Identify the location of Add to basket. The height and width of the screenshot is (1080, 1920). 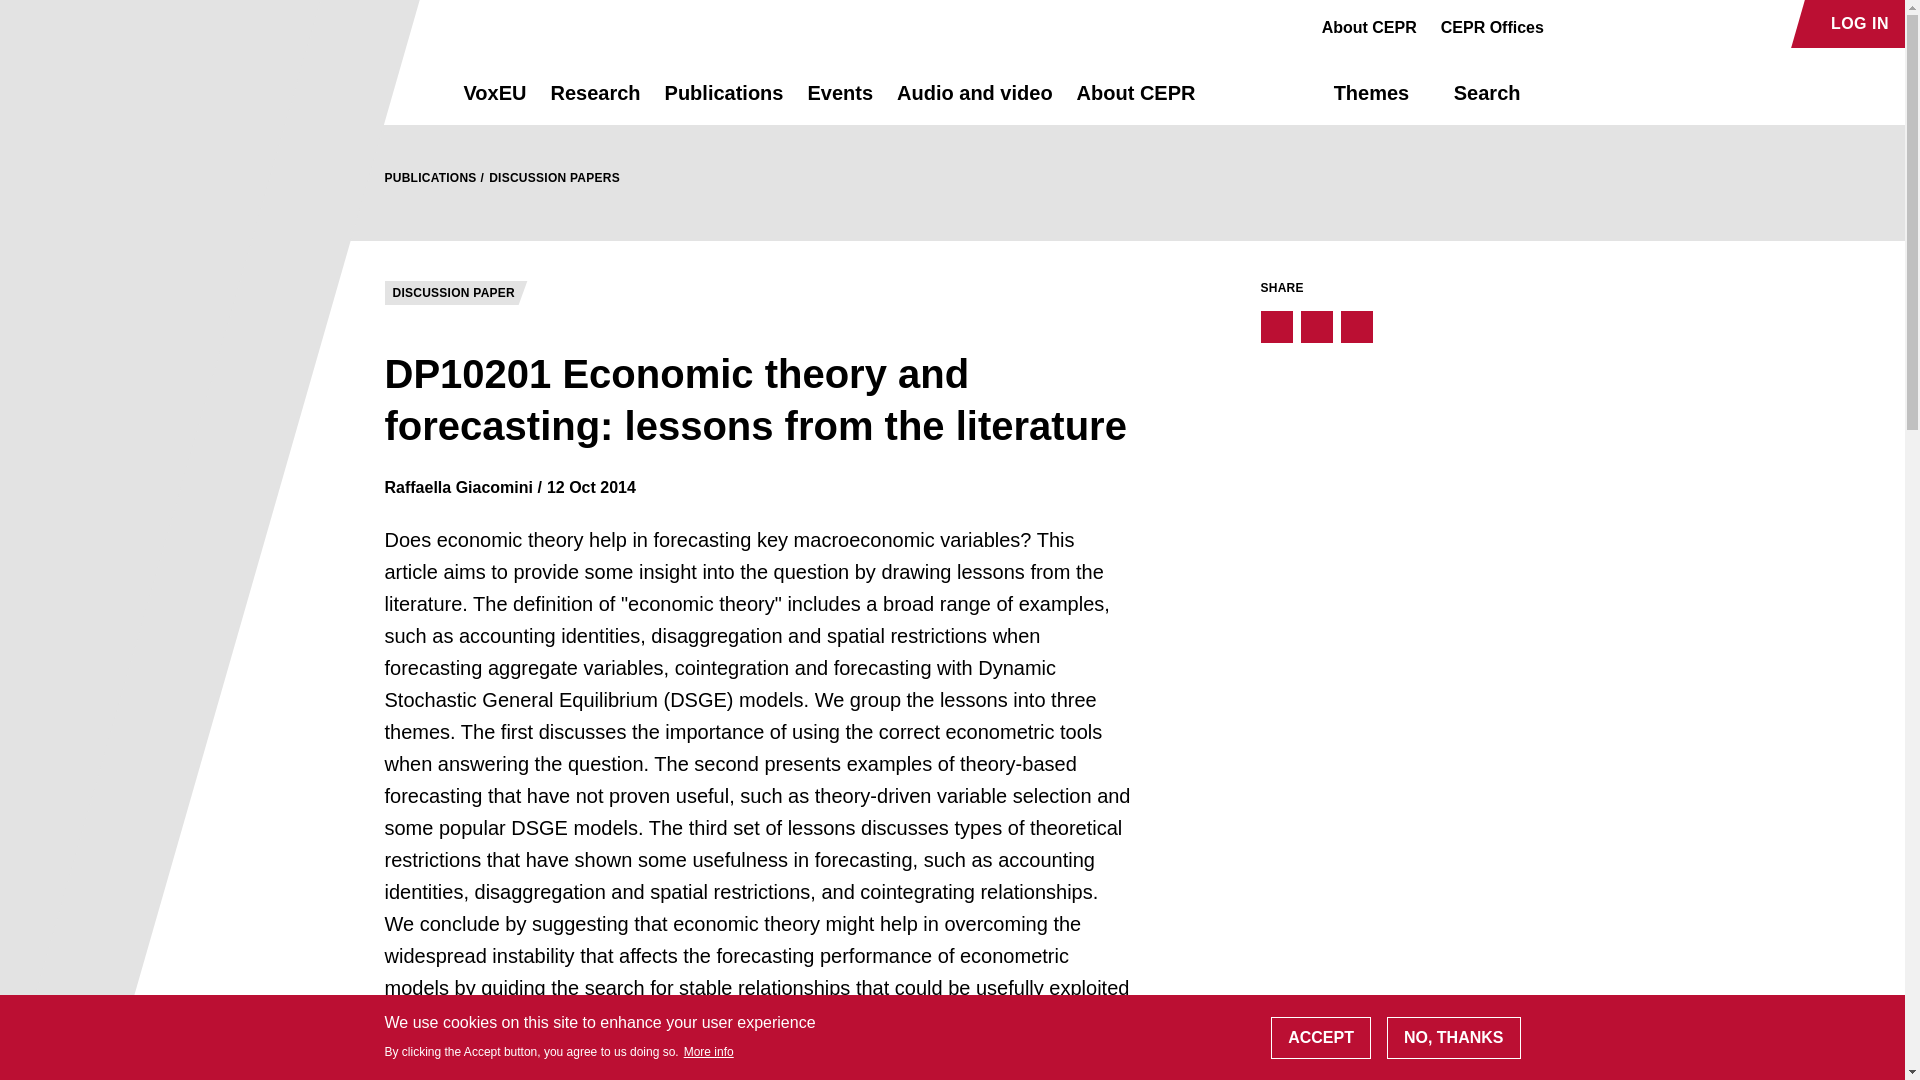
(466, 1070).